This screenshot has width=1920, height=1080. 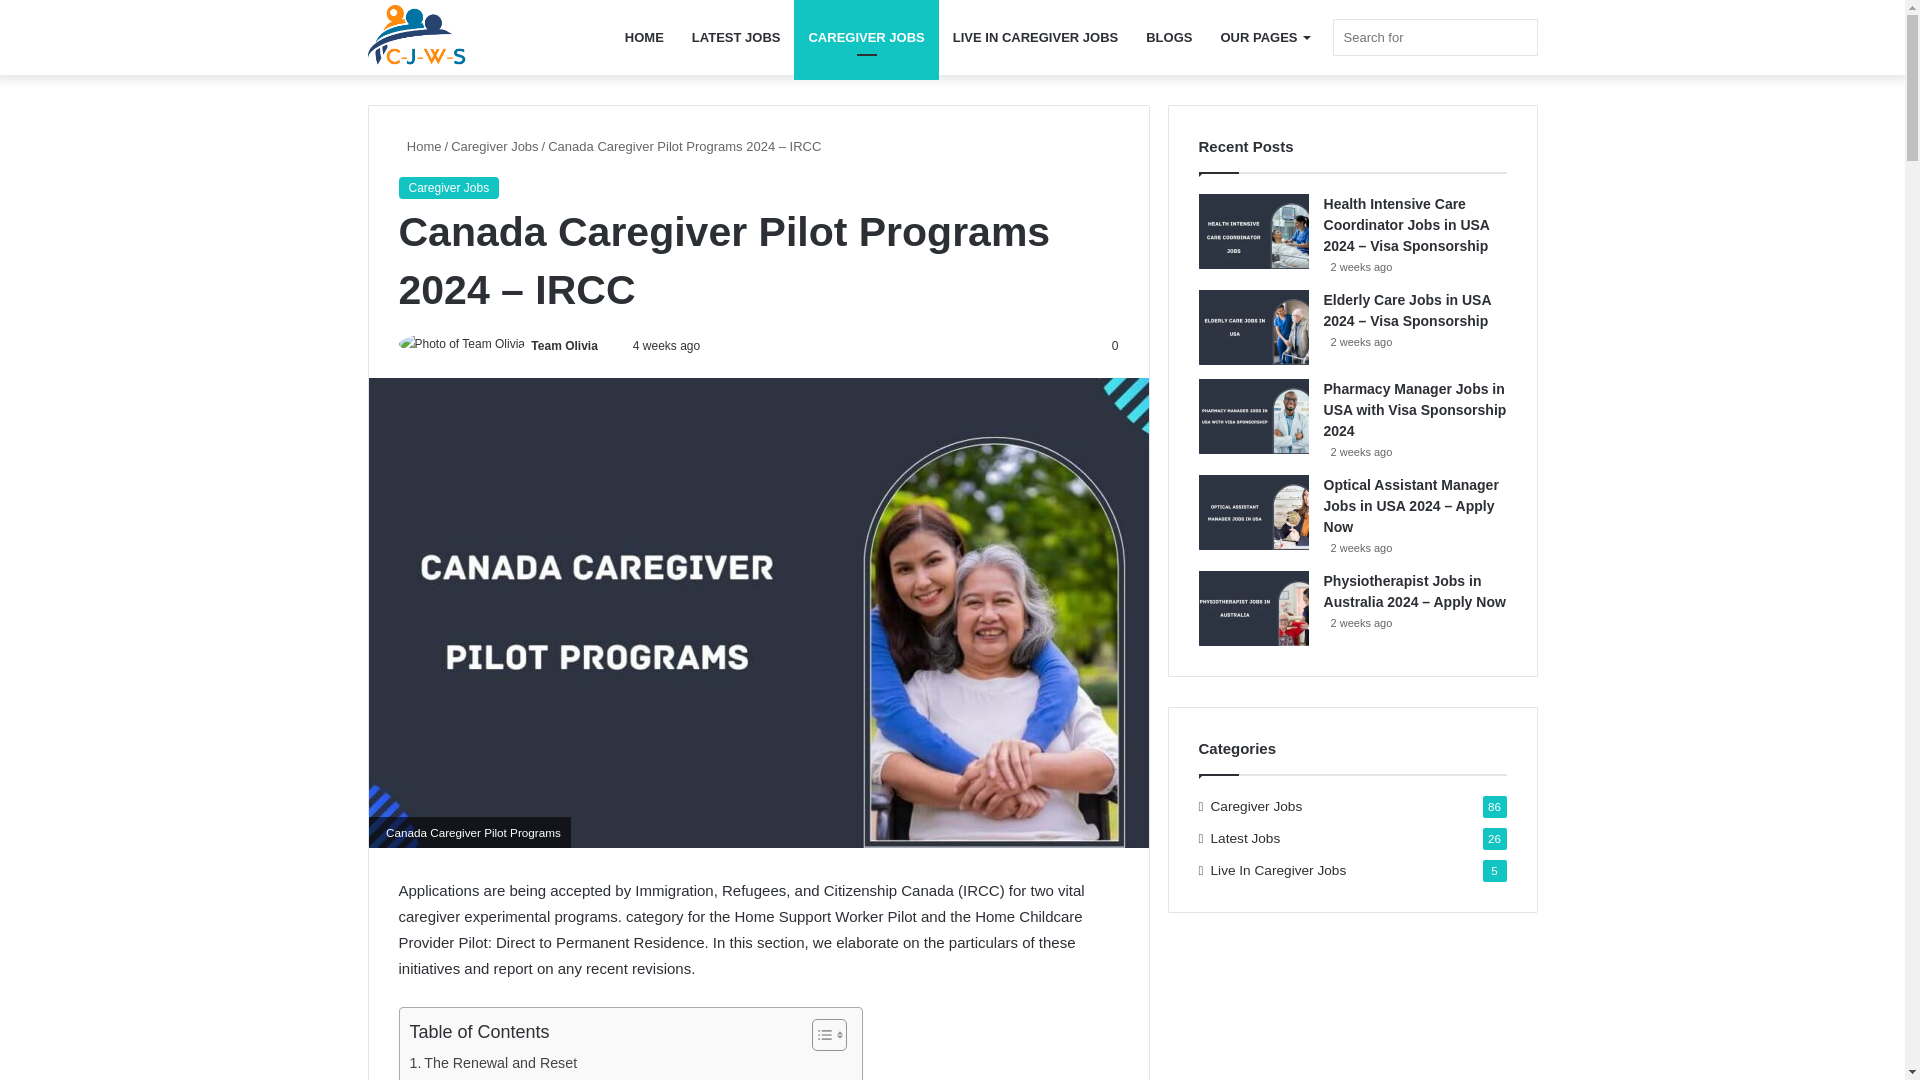 I want to click on Time Is of the Essence, so click(x=508, y=1077).